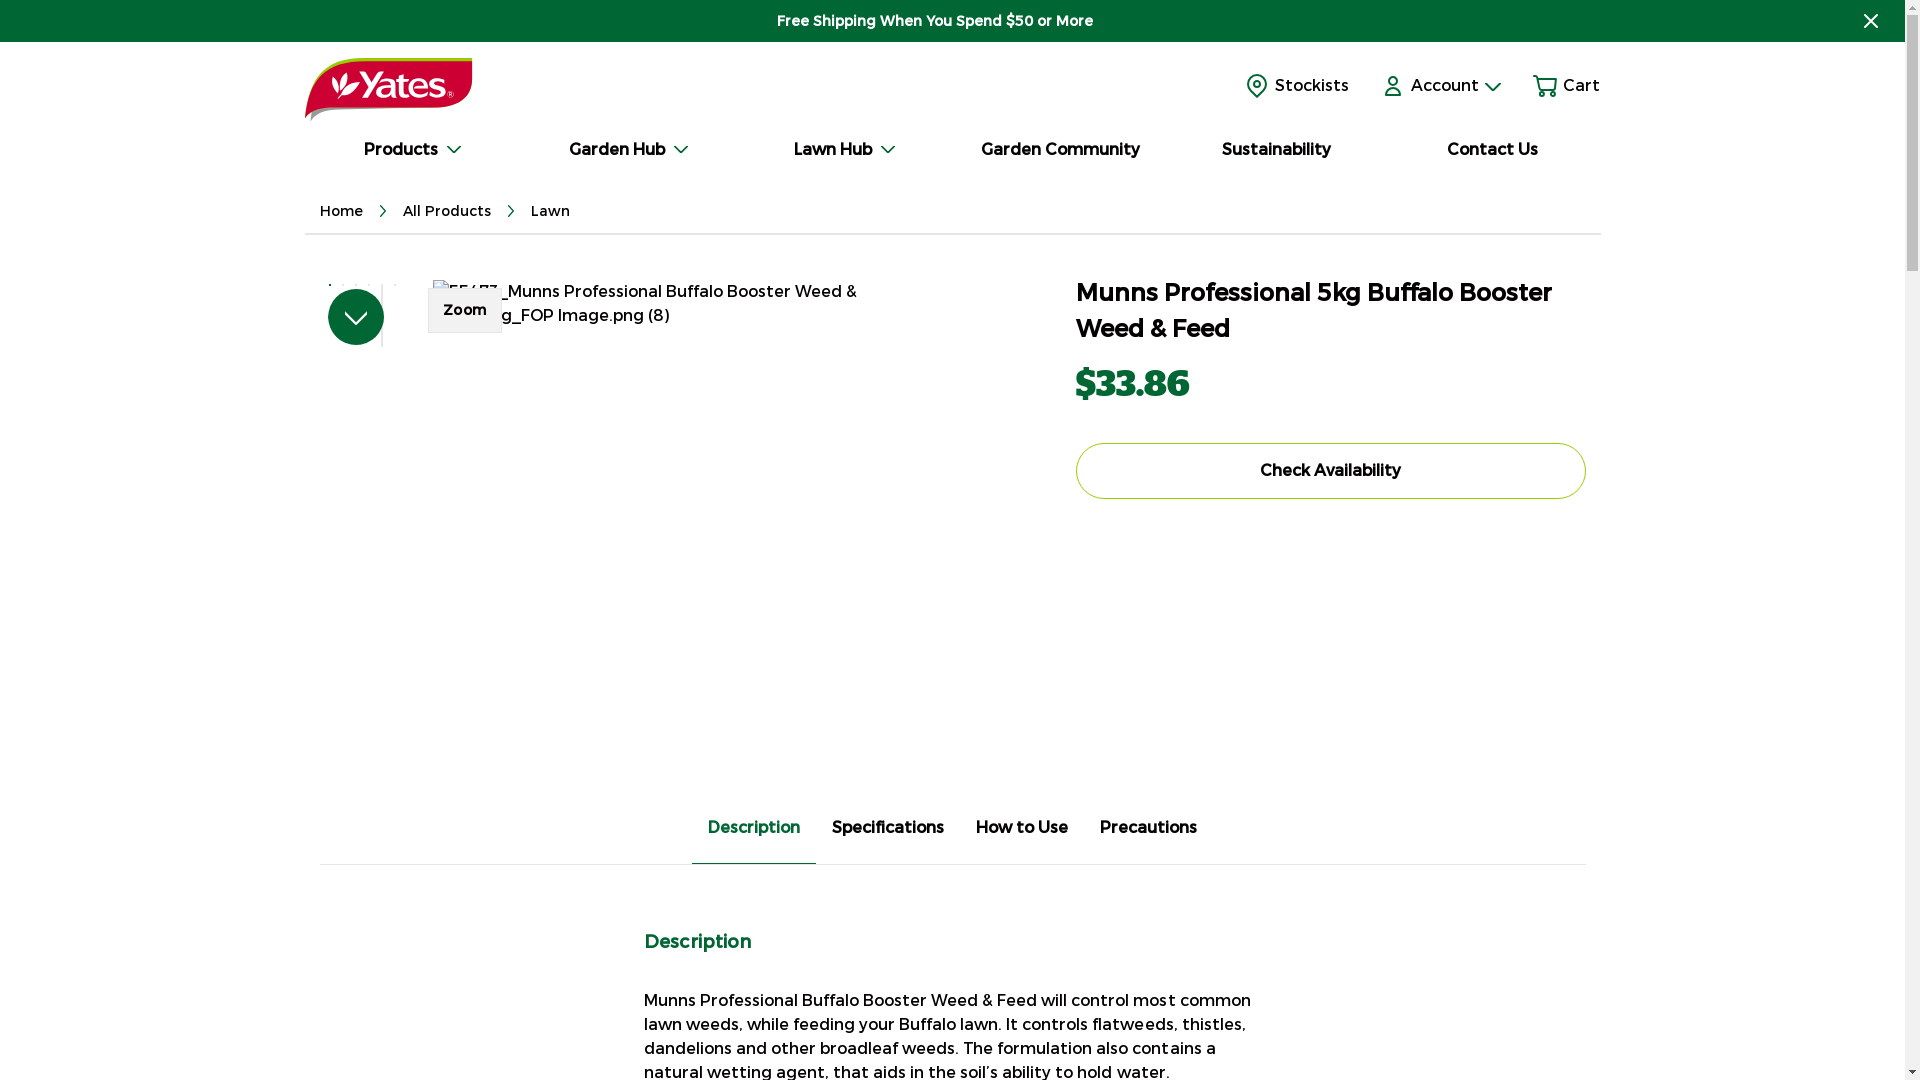 The width and height of the screenshot is (1920, 1080). What do you see at coordinates (342, 212) in the screenshot?
I see `Home` at bounding box center [342, 212].